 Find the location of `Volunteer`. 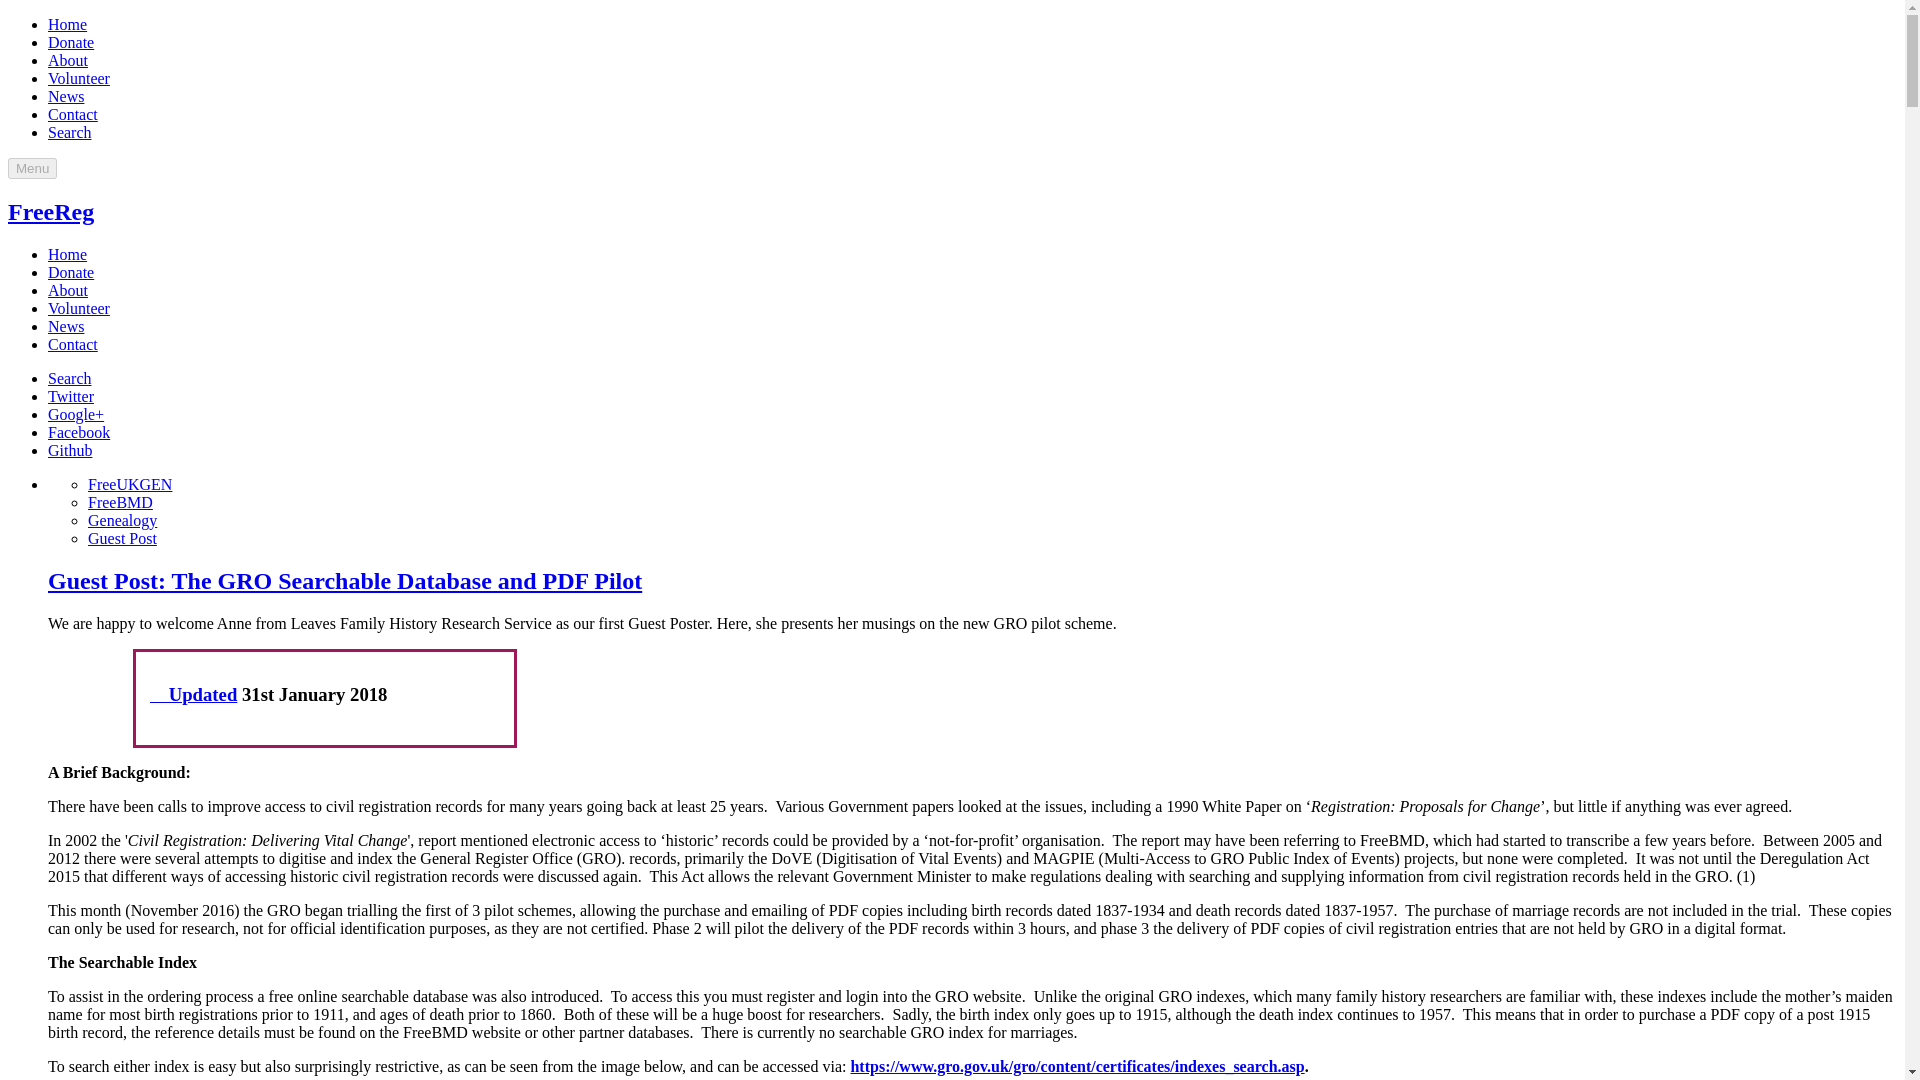

Volunteer is located at coordinates (78, 308).